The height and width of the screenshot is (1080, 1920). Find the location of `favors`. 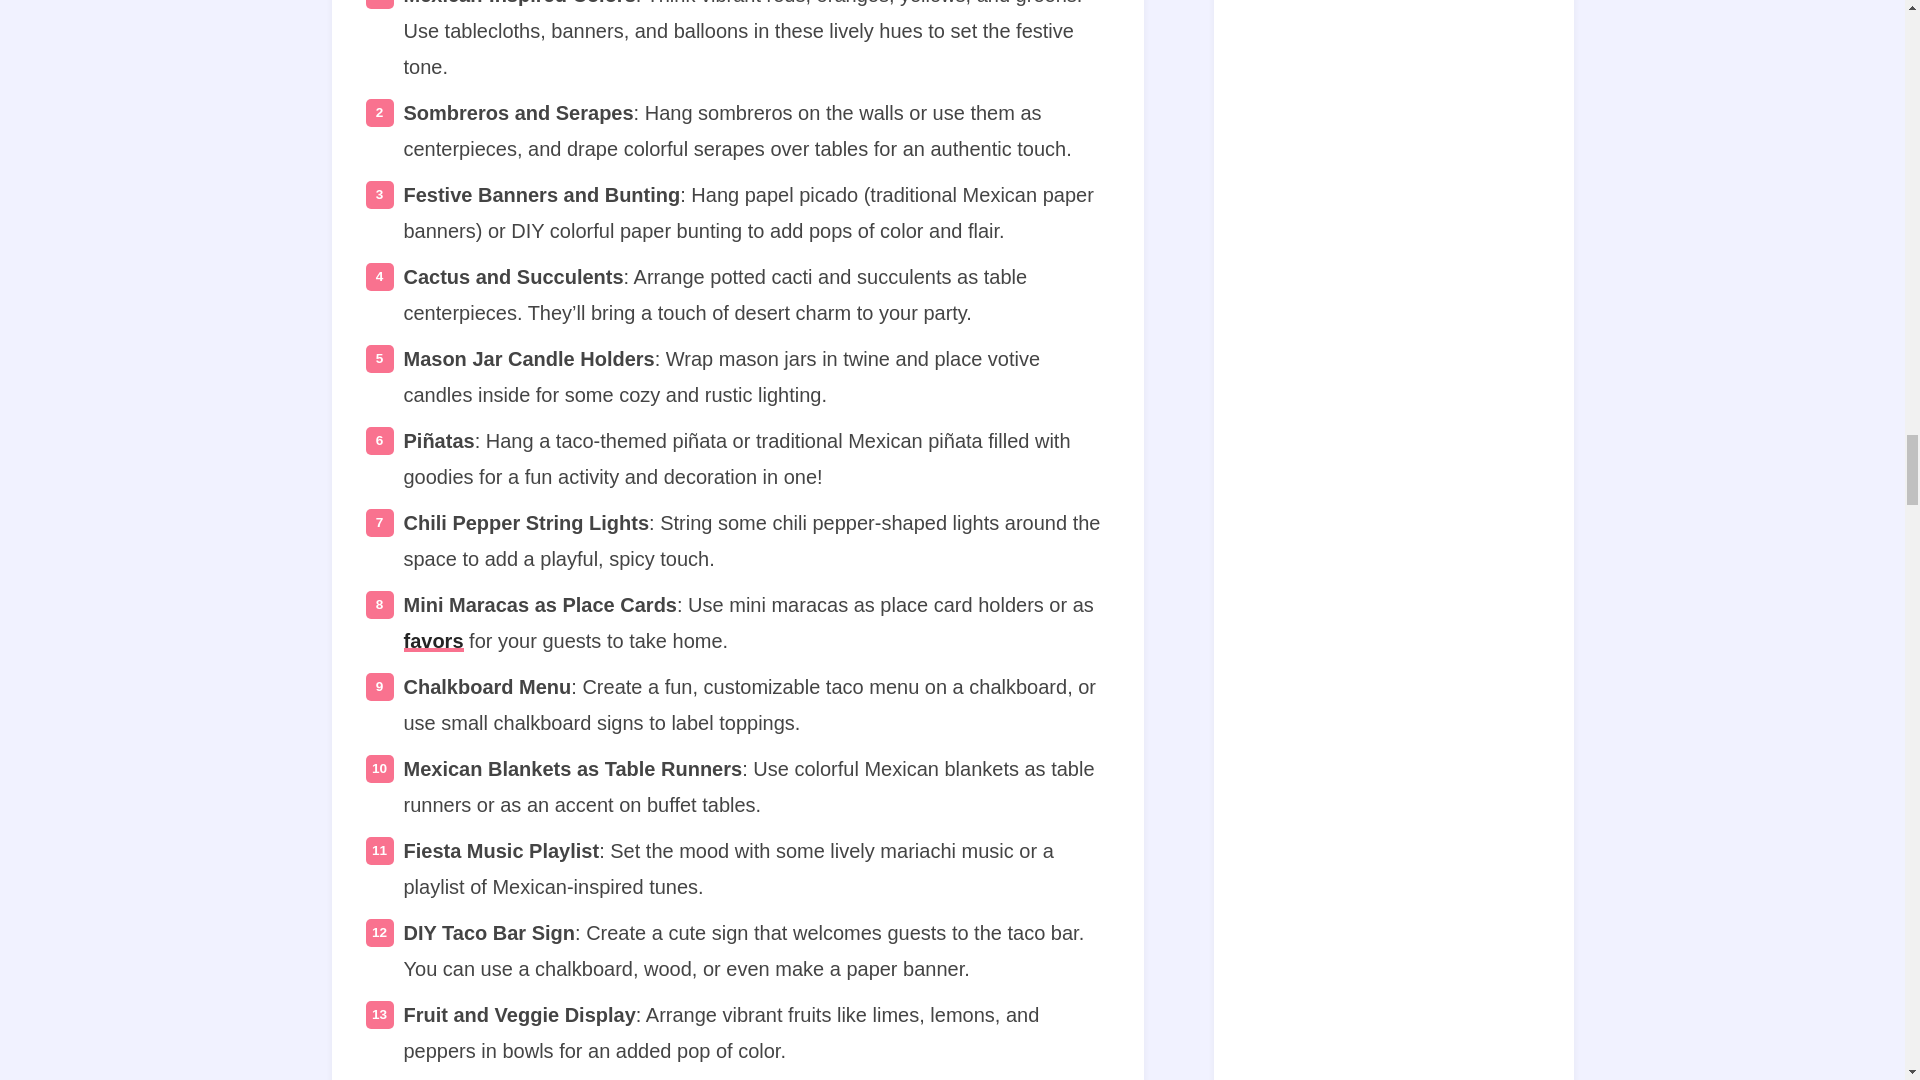

favors is located at coordinates (434, 640).